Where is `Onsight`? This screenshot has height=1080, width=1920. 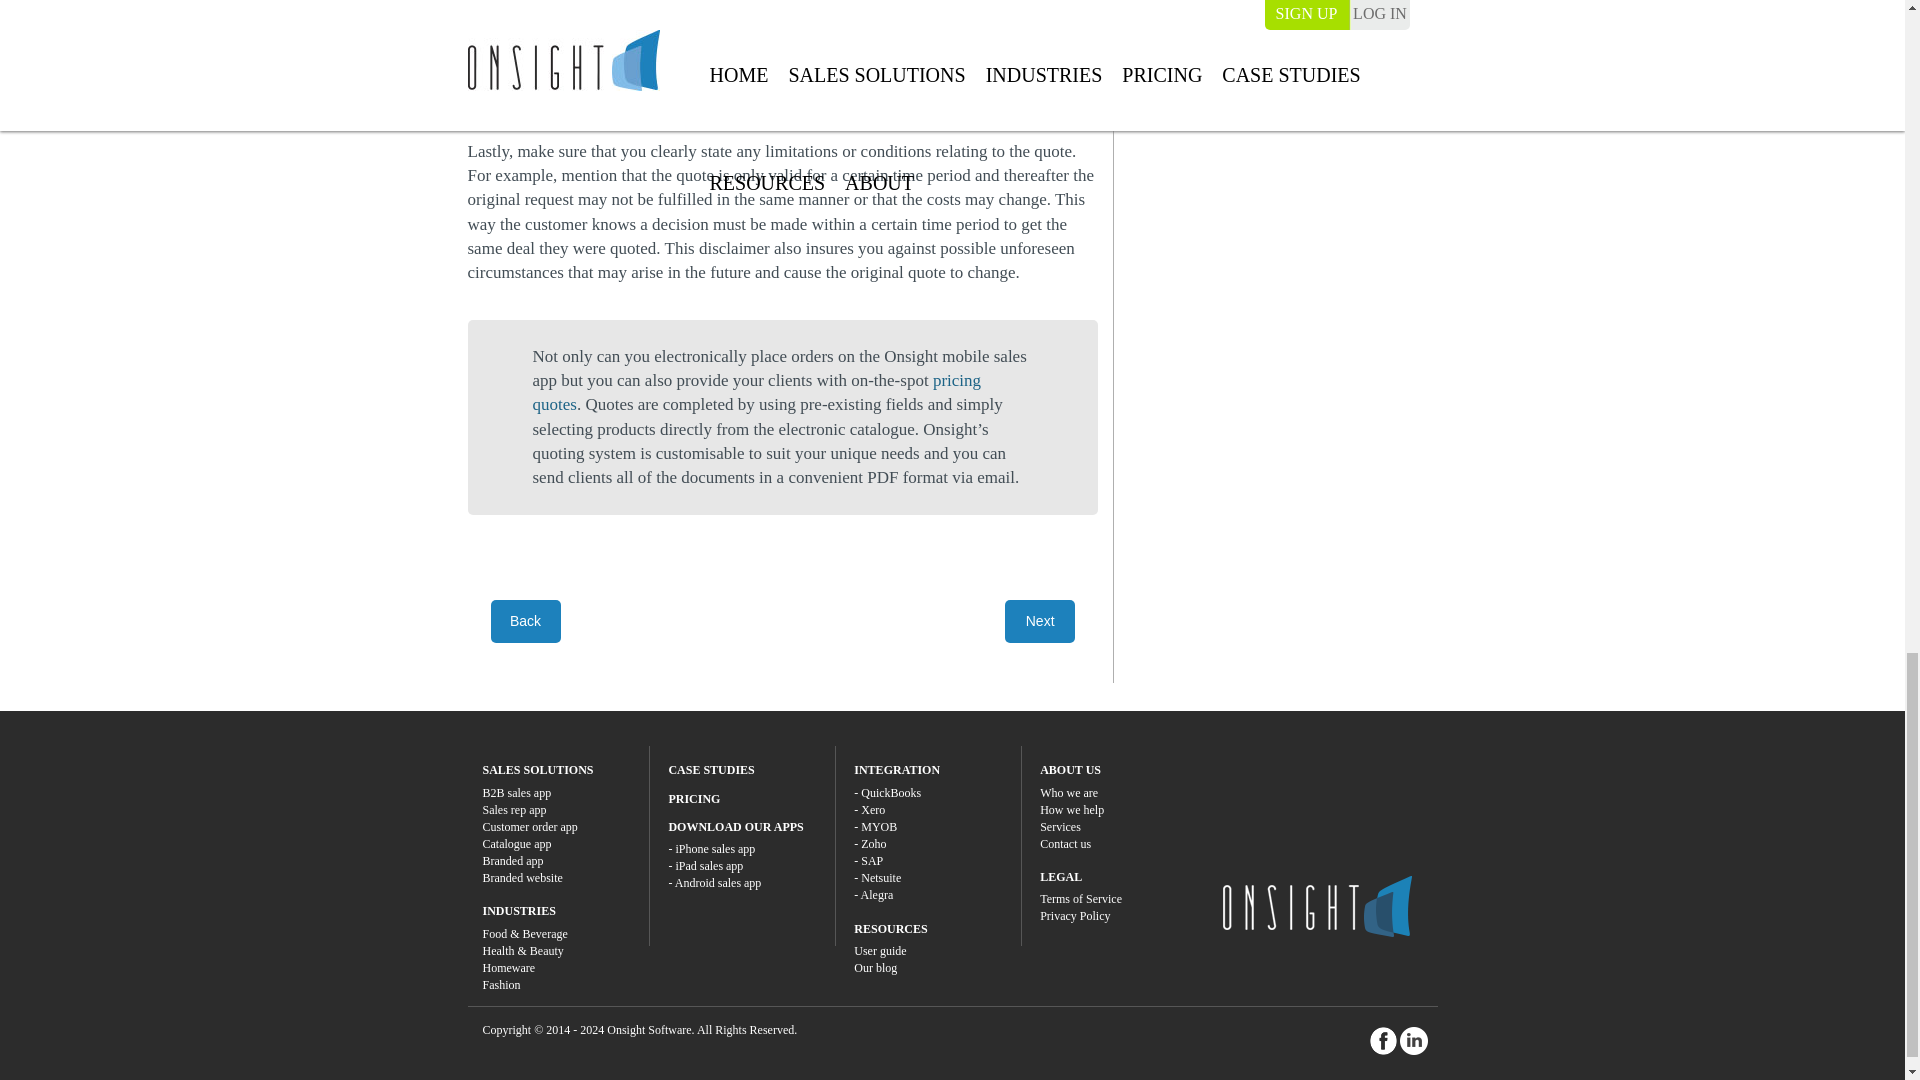 Onsight is located at coordinates (1316, 906).